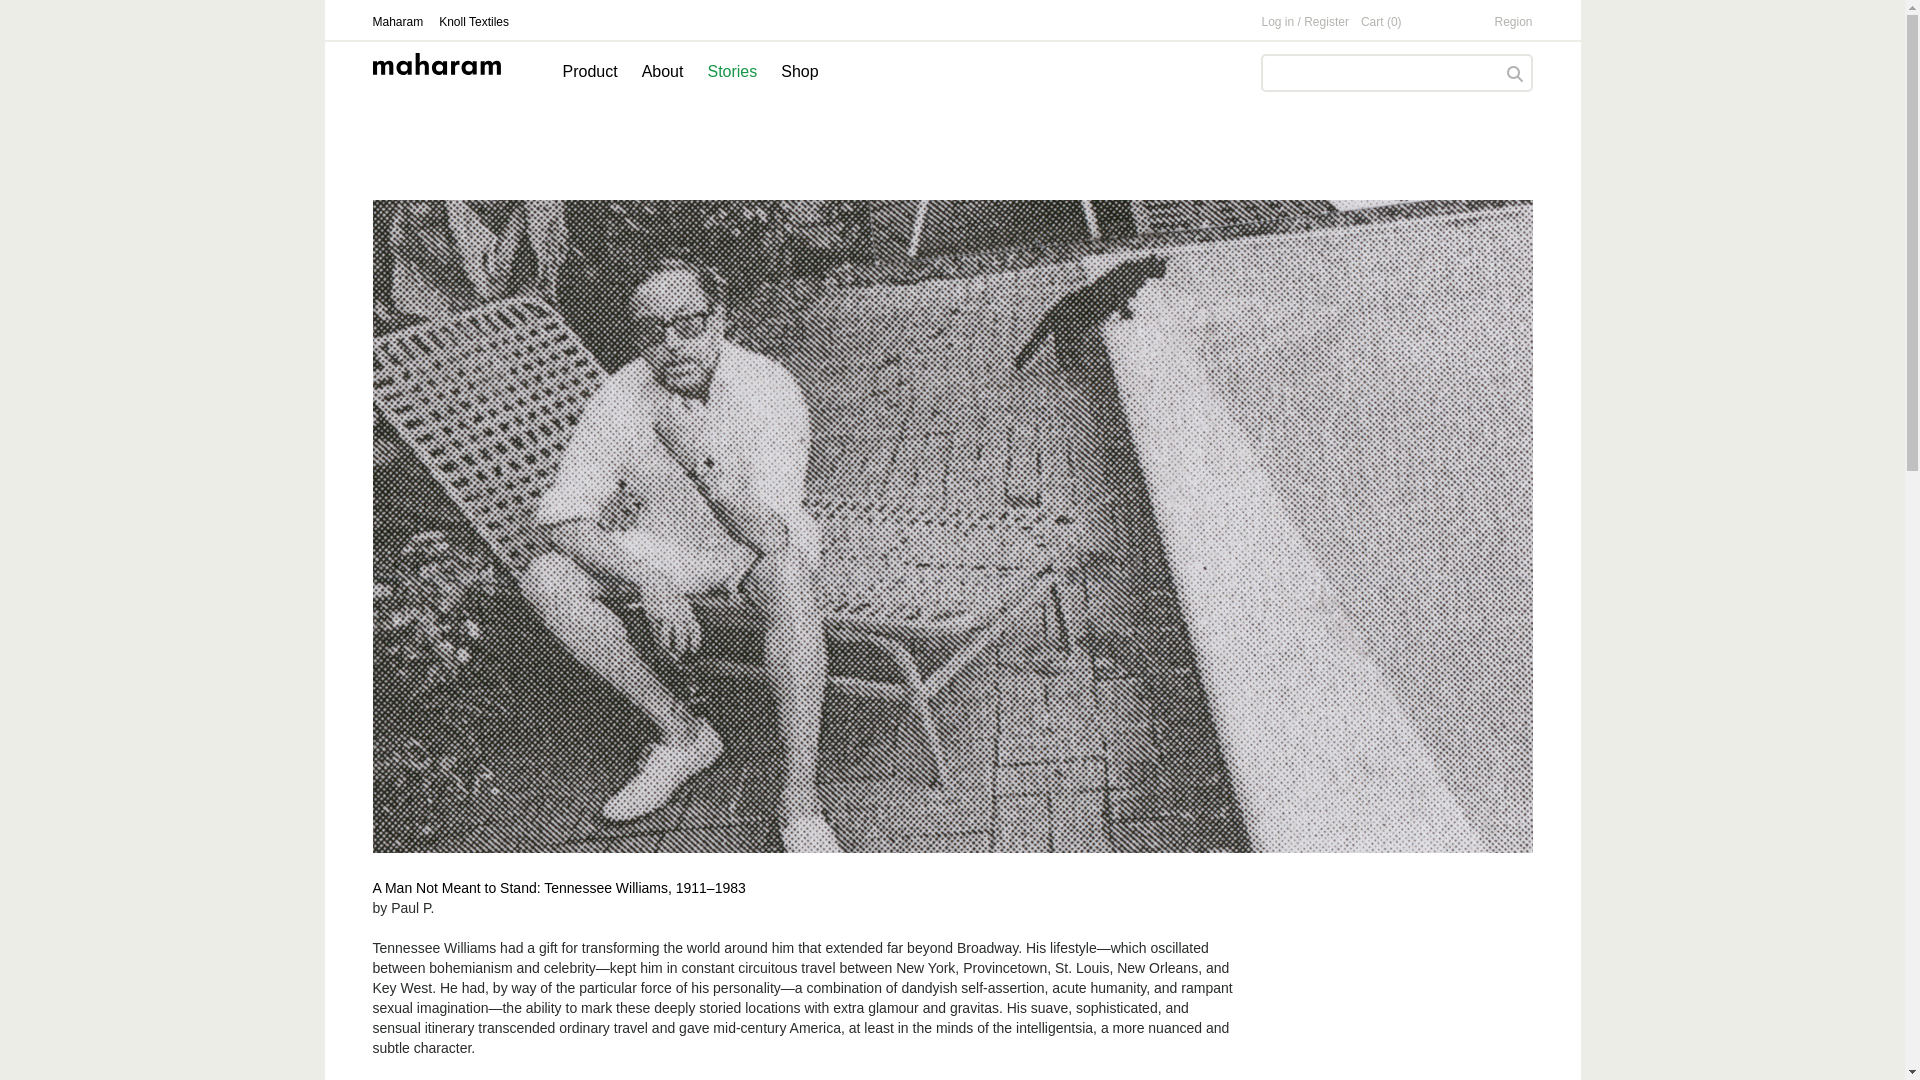 The width and height of the screenshot is (1920, 1080). What do you see at coordinates (799, 72) in the screenshot?
I see `Shop` at bounding box center [799, 72].